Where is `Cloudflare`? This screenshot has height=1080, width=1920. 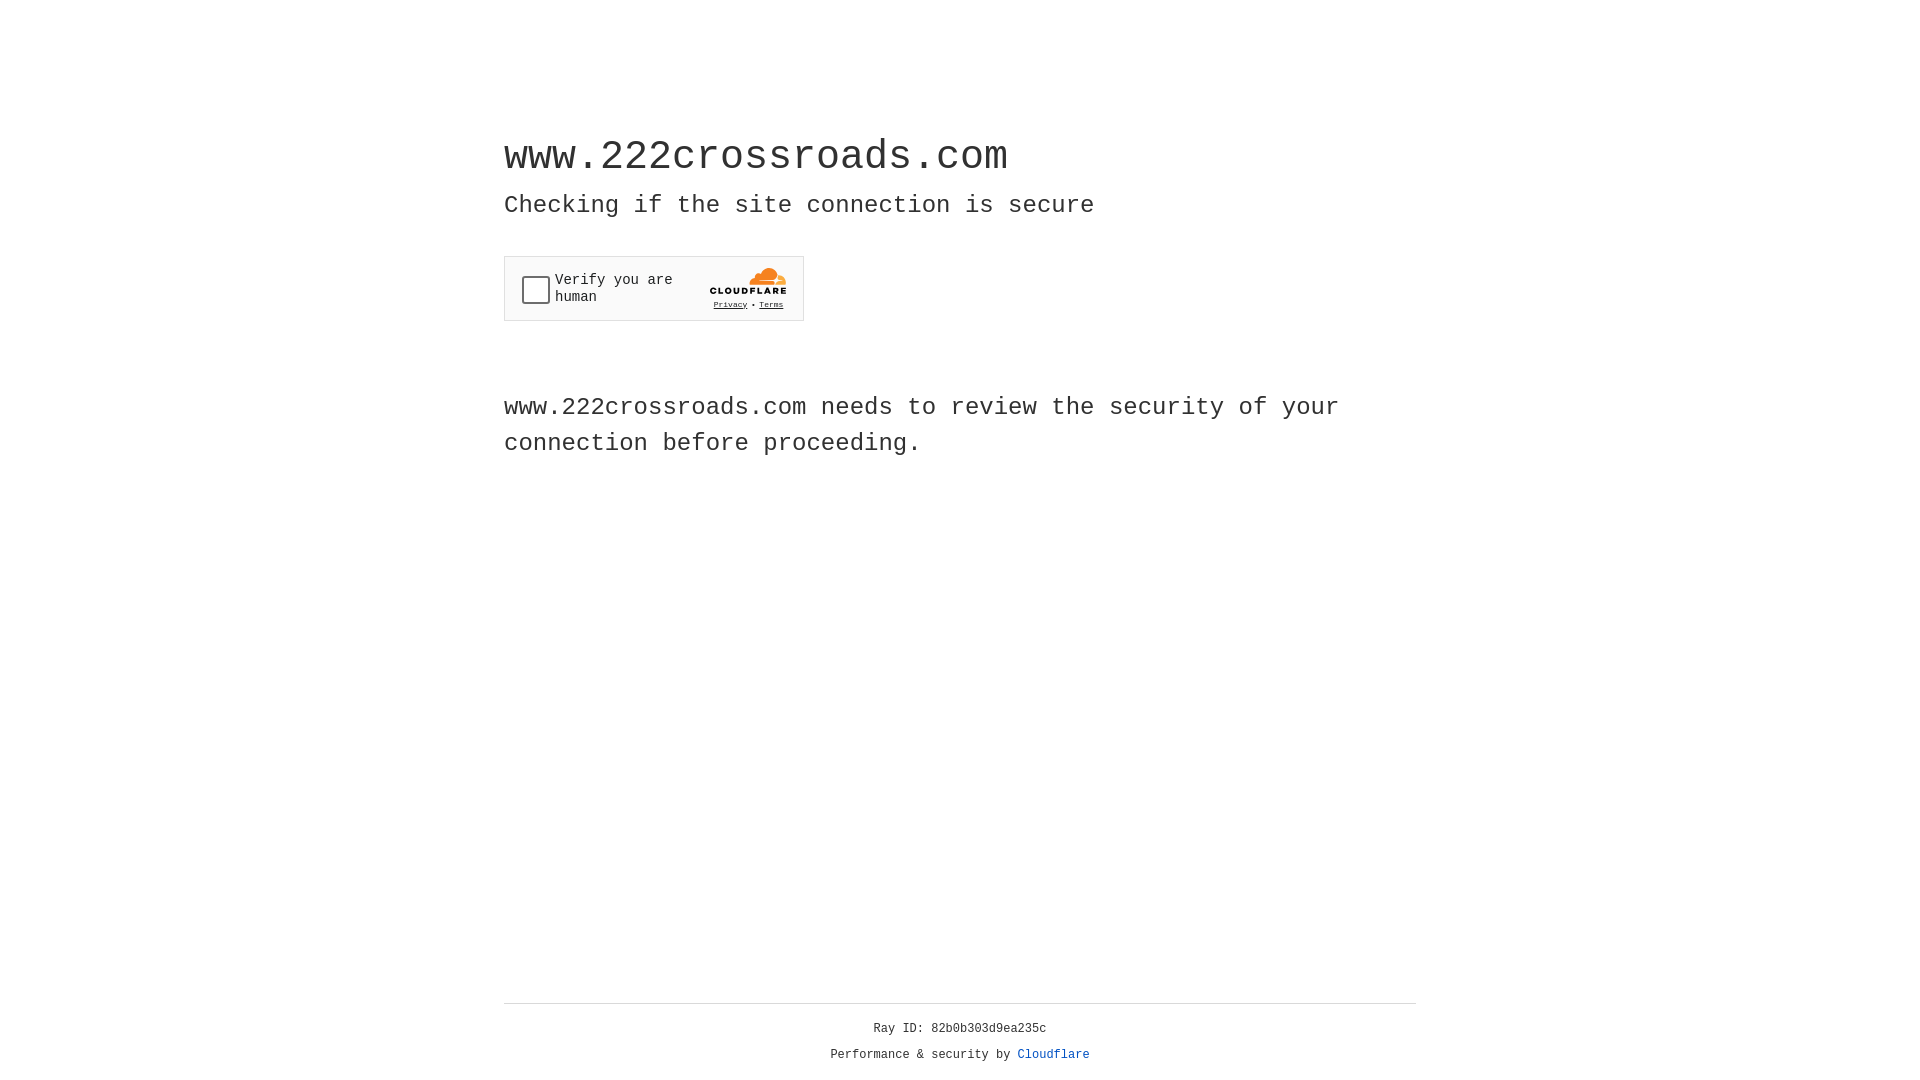
Cloudflare is located at coordinates (1054, 1055).